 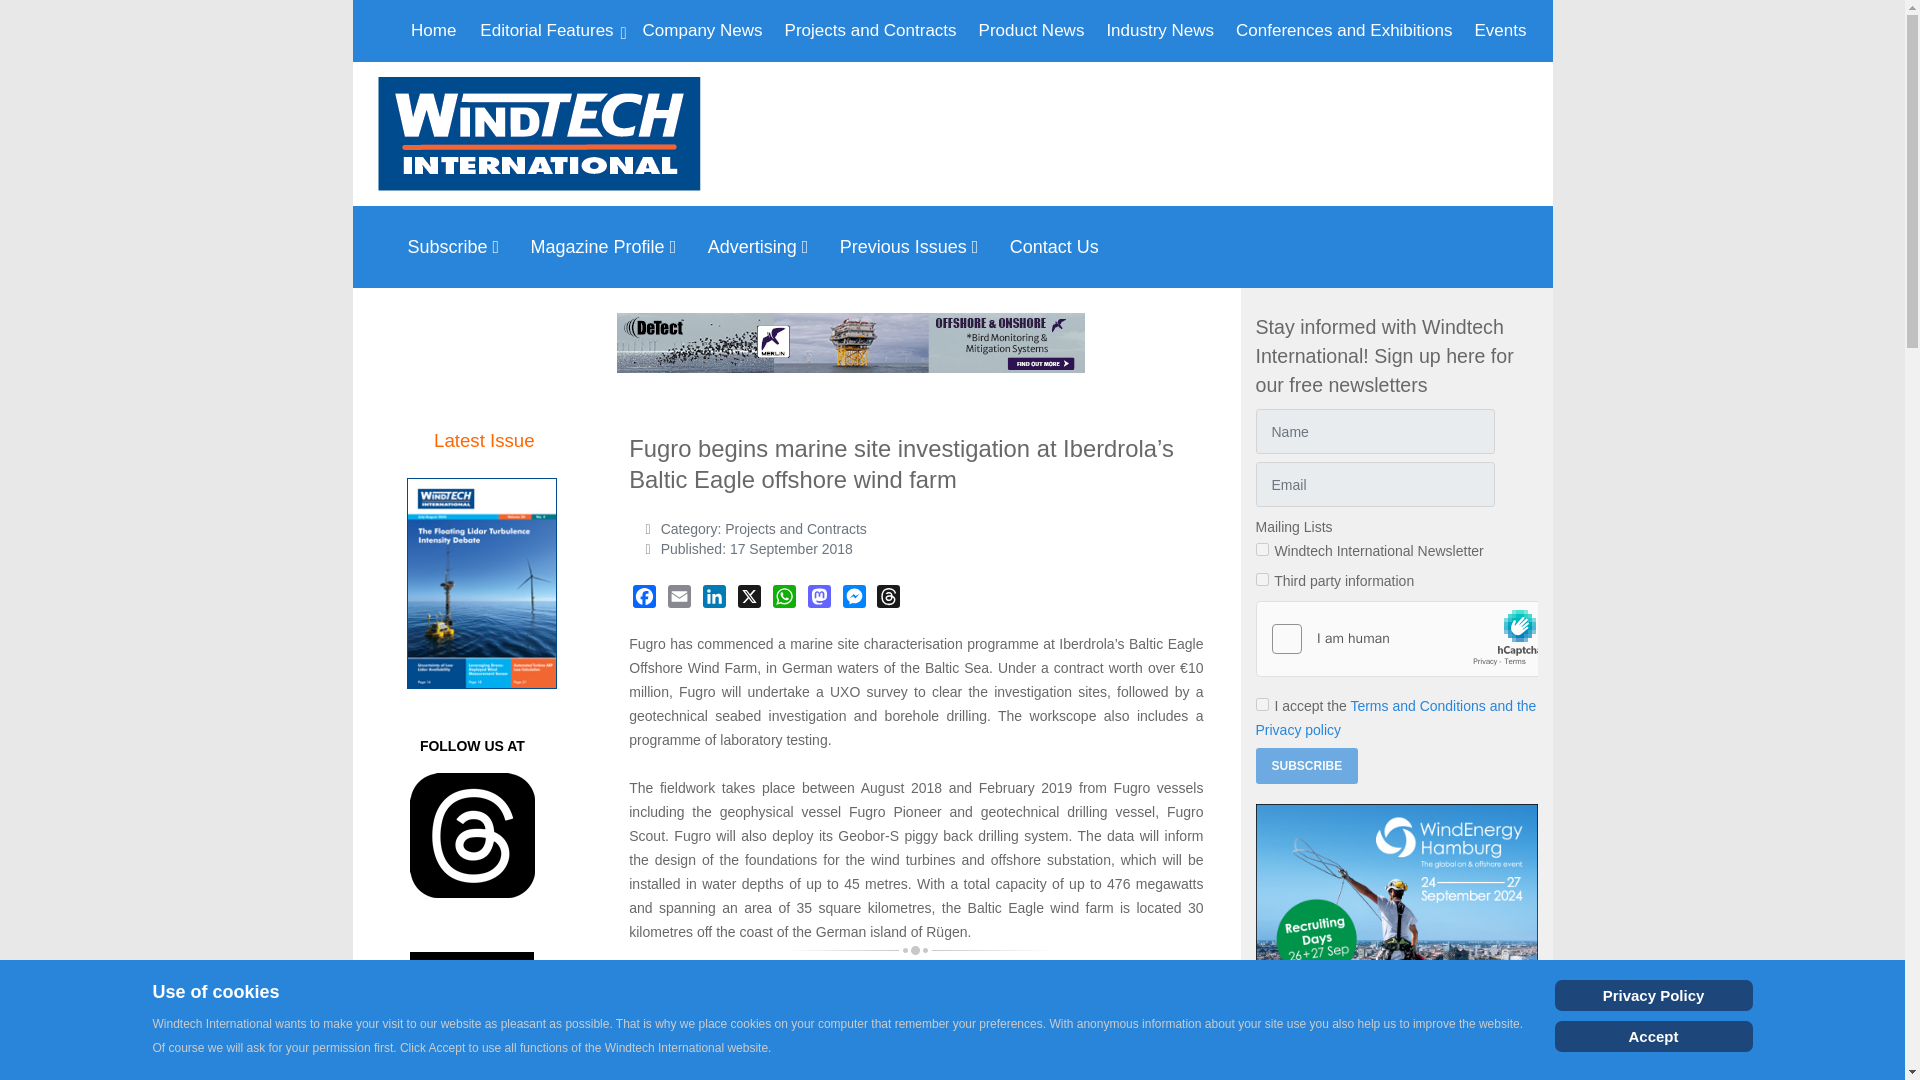 What do you see at coordinates (609, 246) in the screenshot?
I see `Magazine Profile` at bounding box center [609, 246].